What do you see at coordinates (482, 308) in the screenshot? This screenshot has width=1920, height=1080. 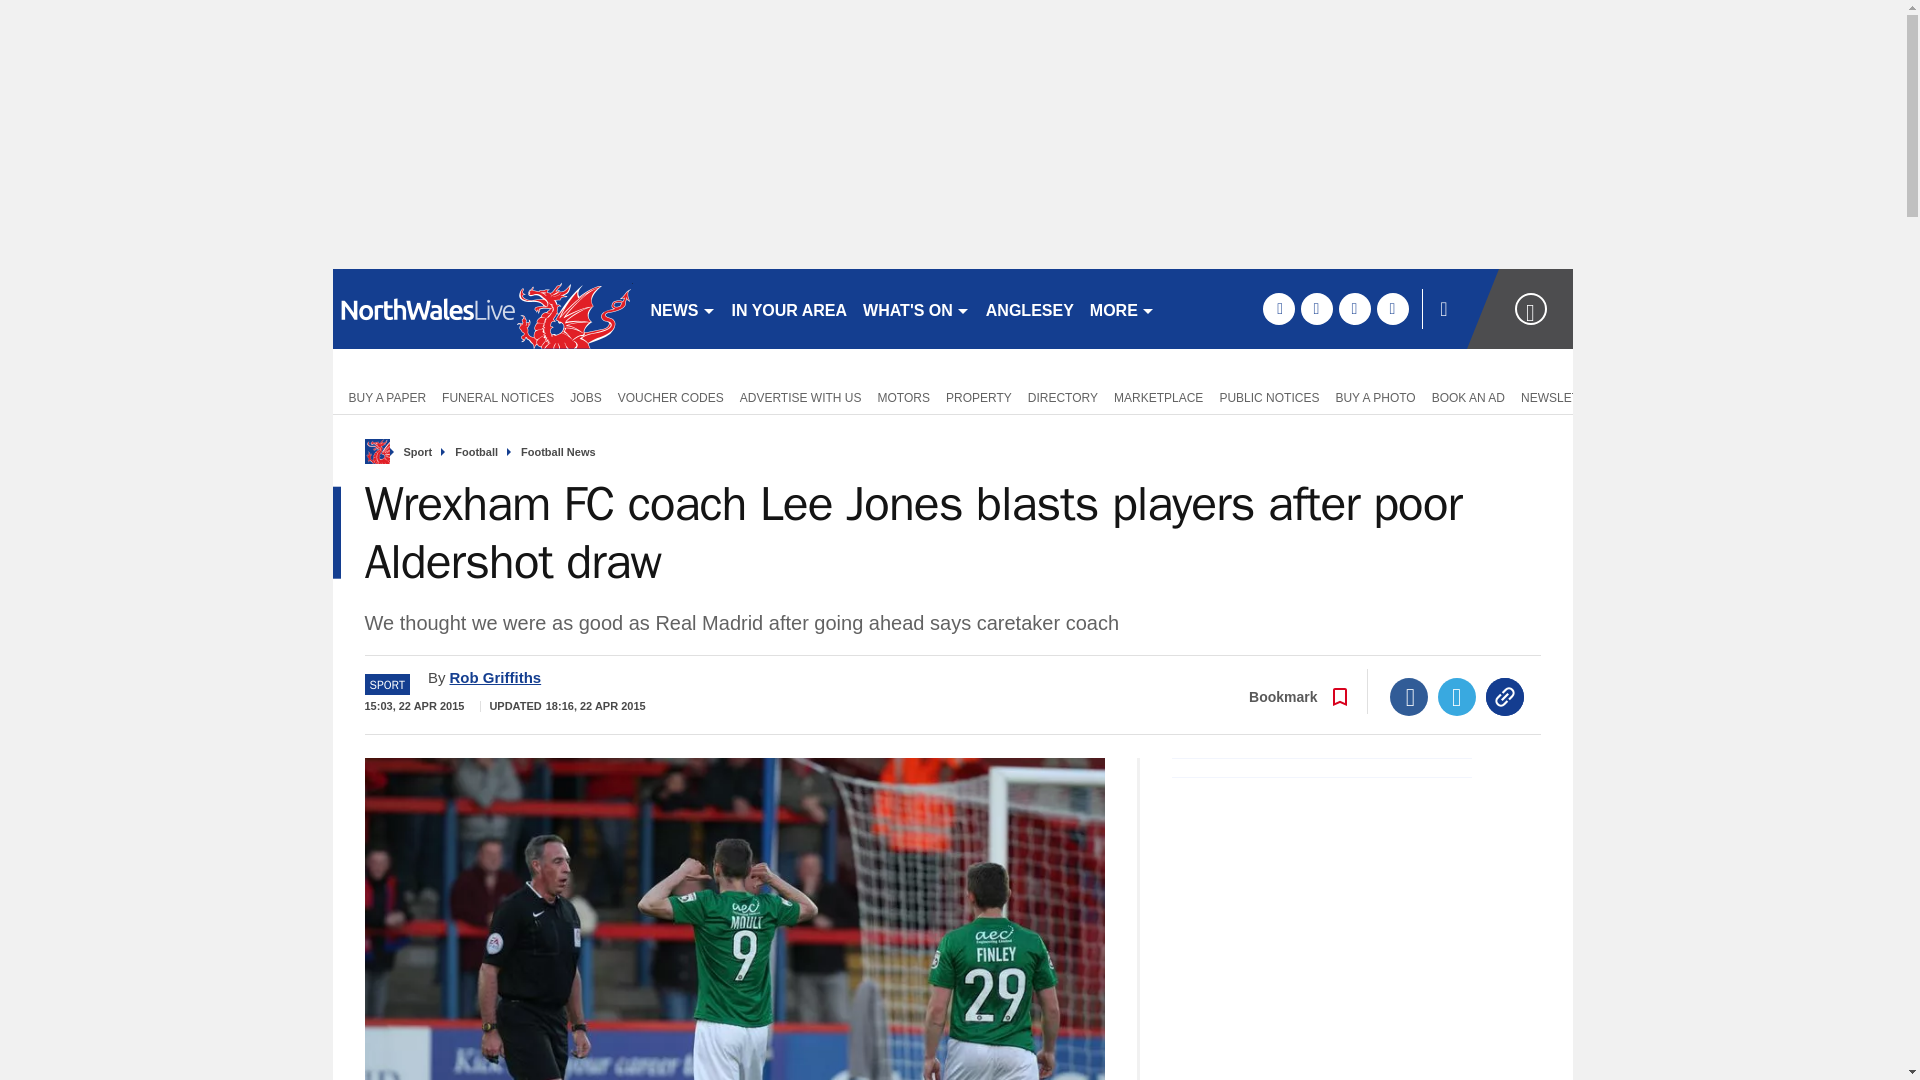 I see `northwales` at bounding box center [482, 308].